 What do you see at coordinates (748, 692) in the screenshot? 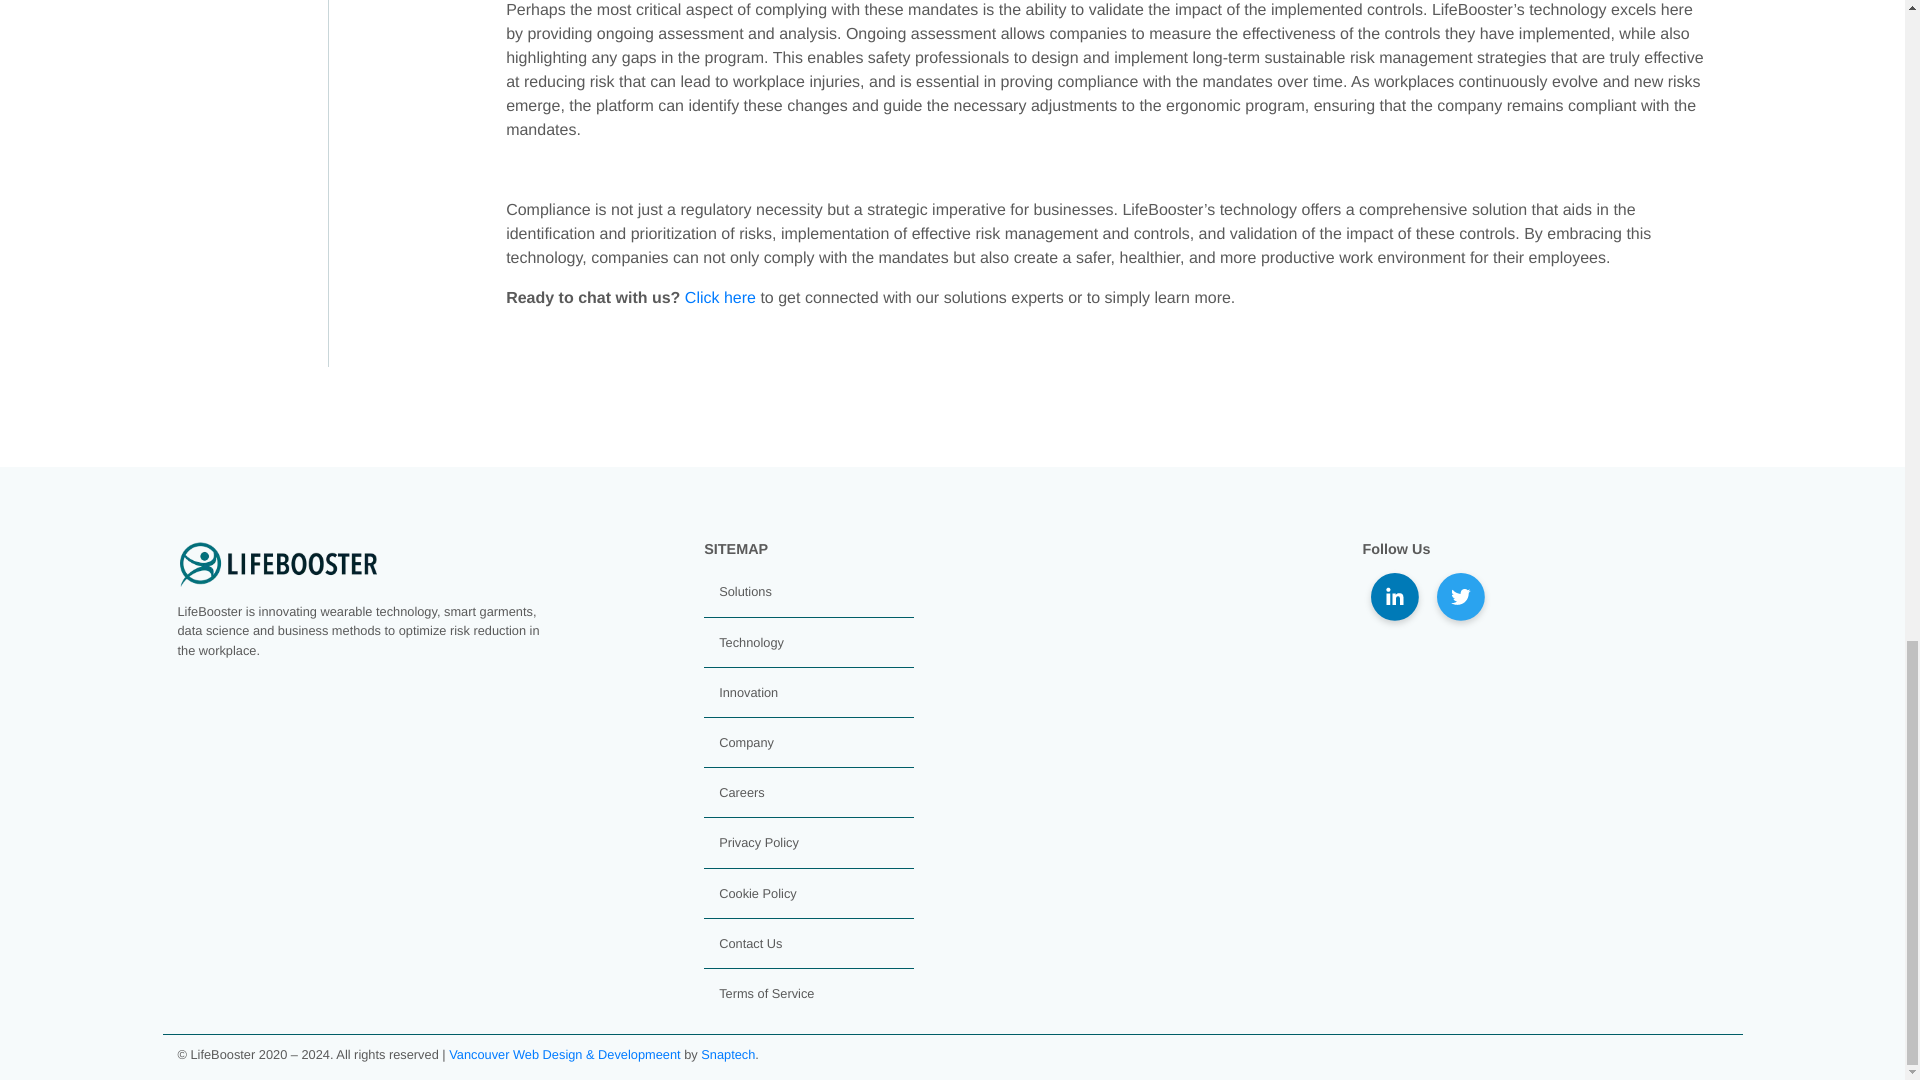
I see `Innovation` at bounding box center [748, 692].